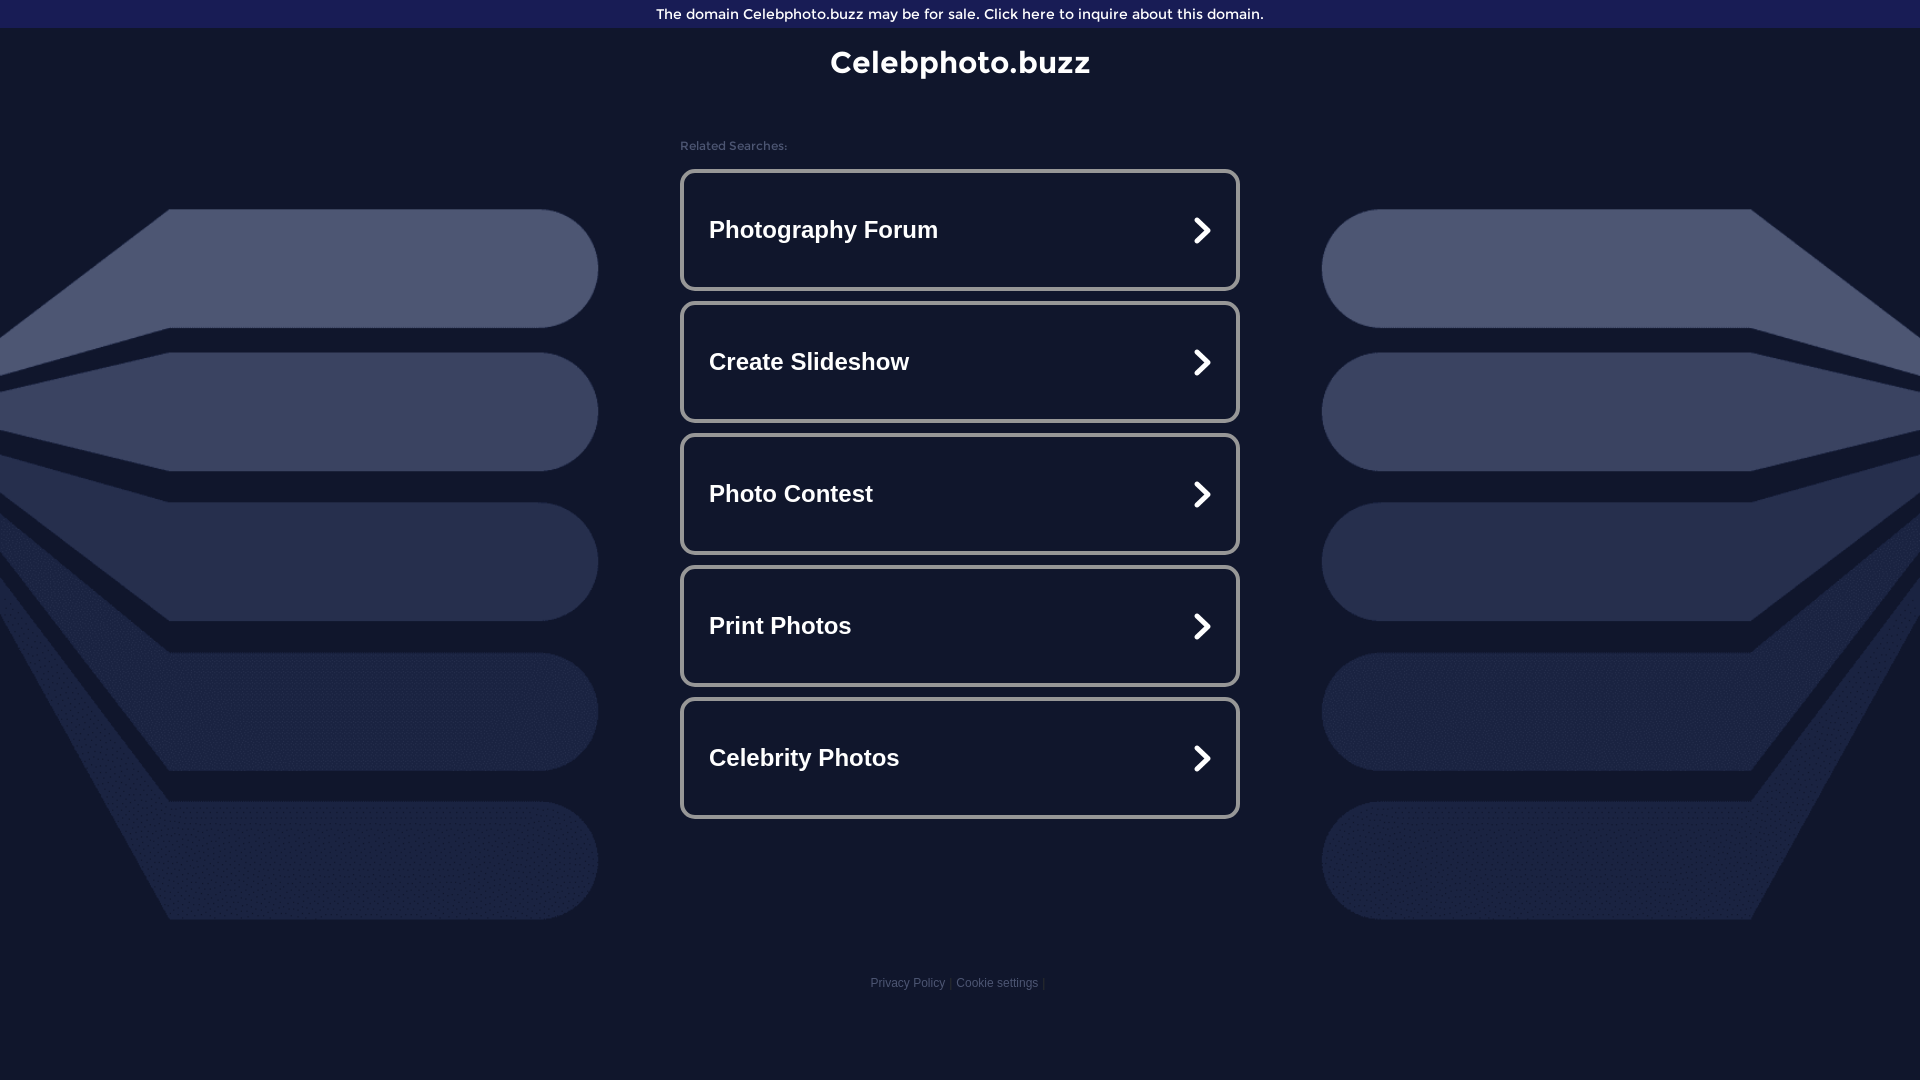 The image size is (1920, 1080). Describe the element at coordinates (960, 230) in the screenshot. I see `Photography Forum` at that location.